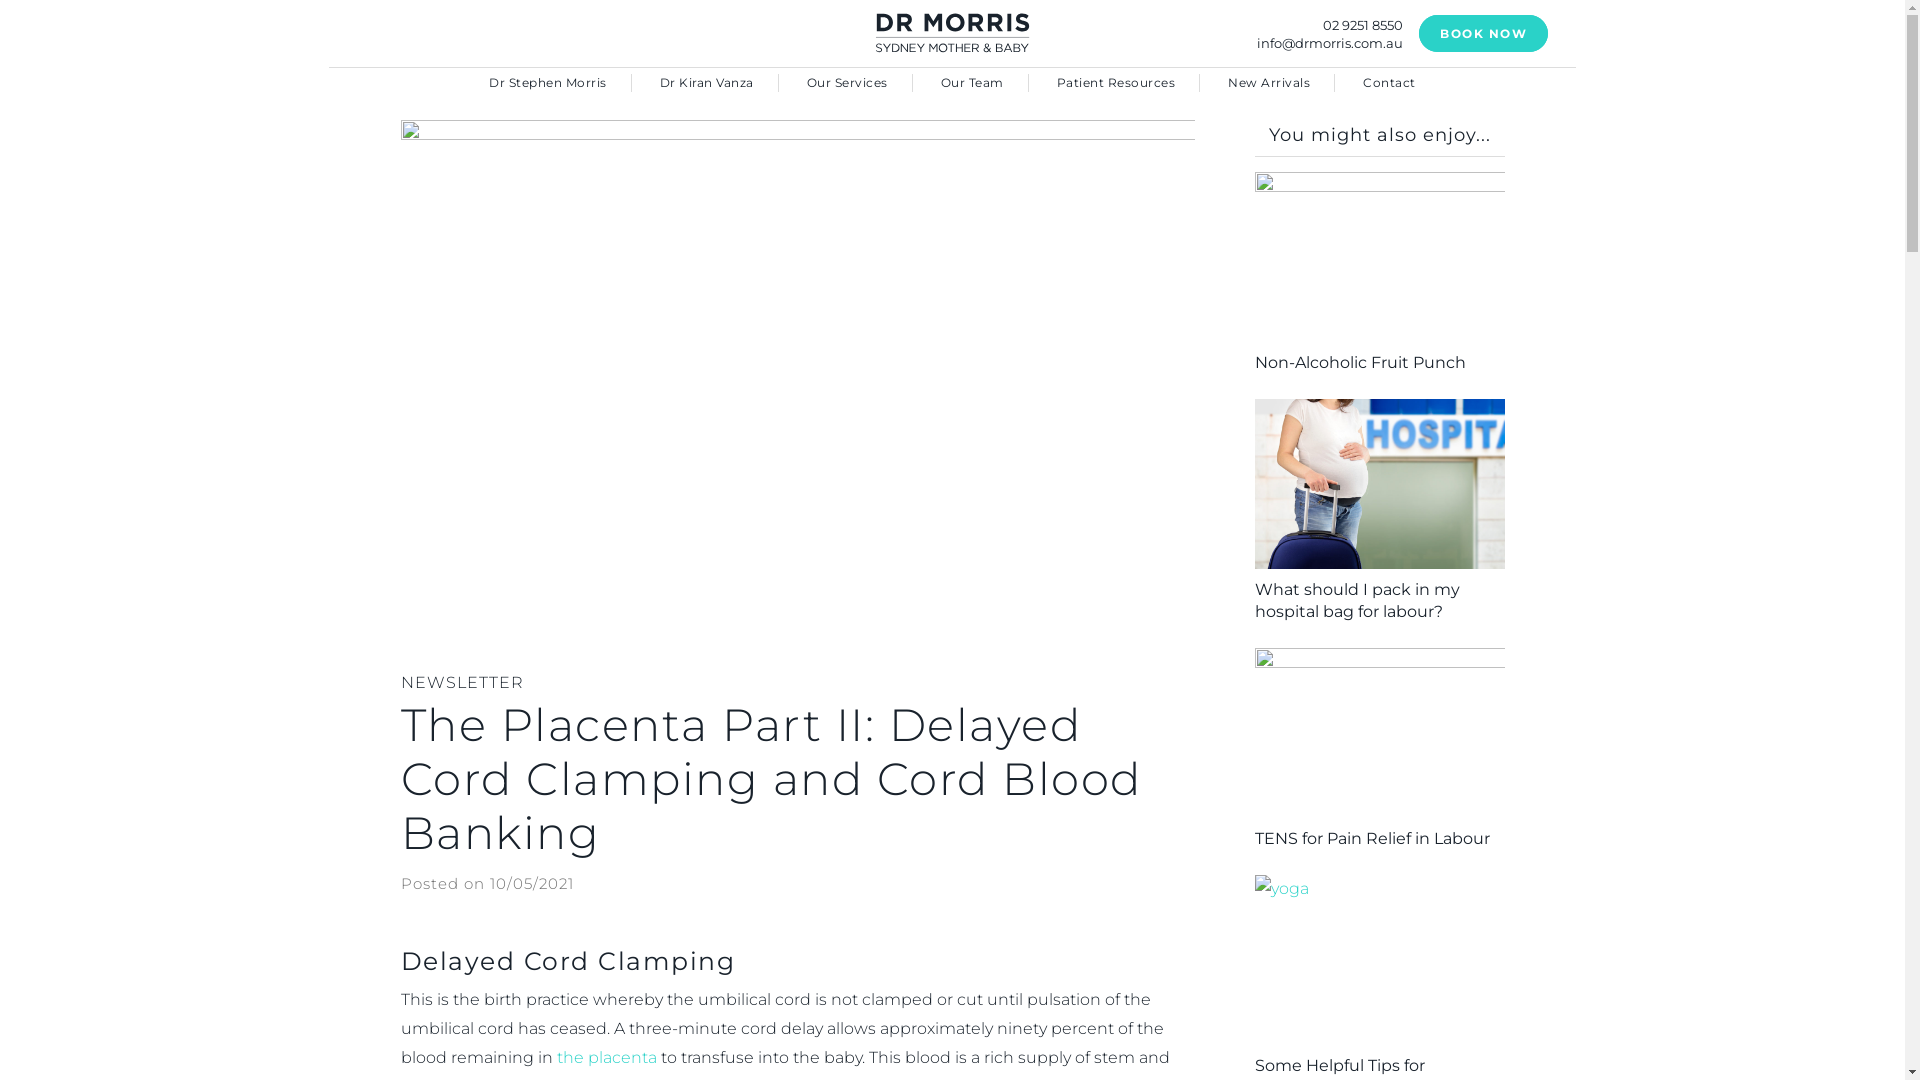  Describe the element at coordinates (972, 83) in the screenshot. I see `Our Team` at that location.